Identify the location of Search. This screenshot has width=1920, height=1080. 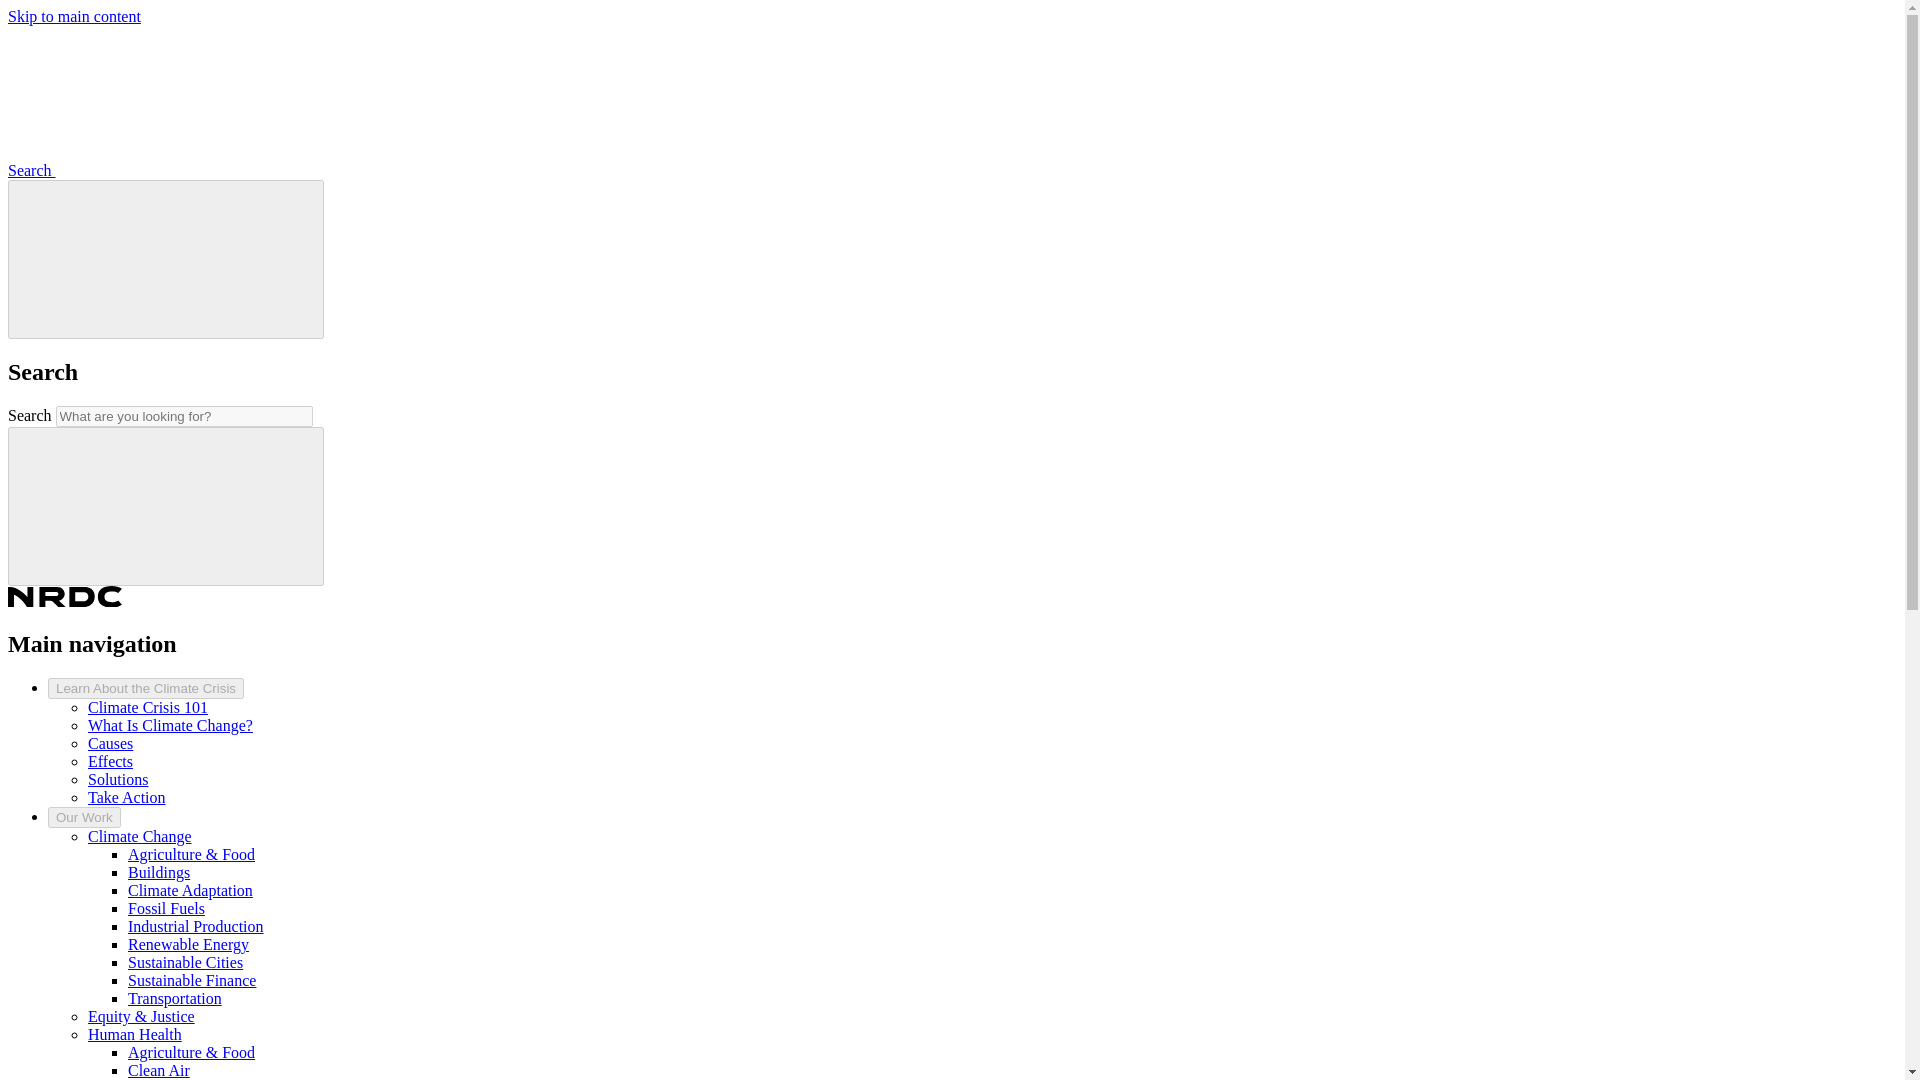
(166, 504).